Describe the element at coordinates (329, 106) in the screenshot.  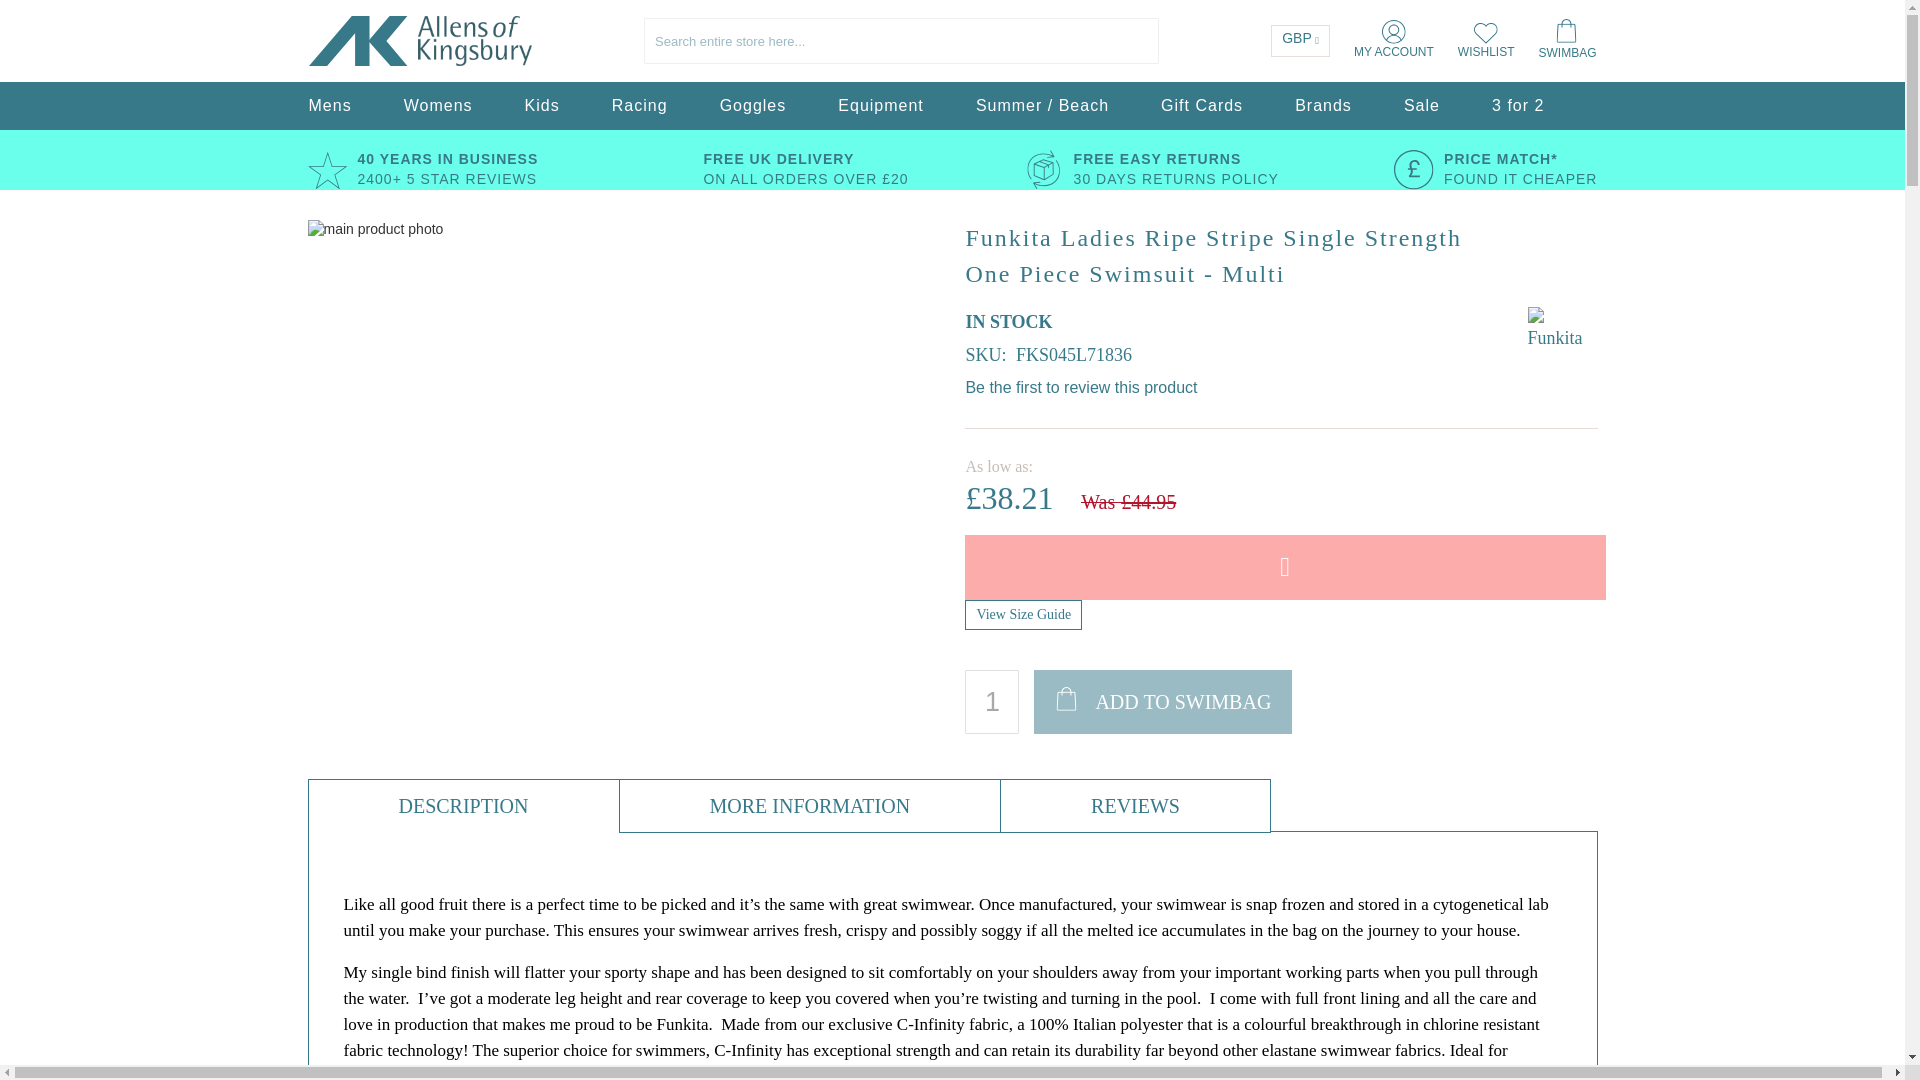
I see `Mens` at that location.